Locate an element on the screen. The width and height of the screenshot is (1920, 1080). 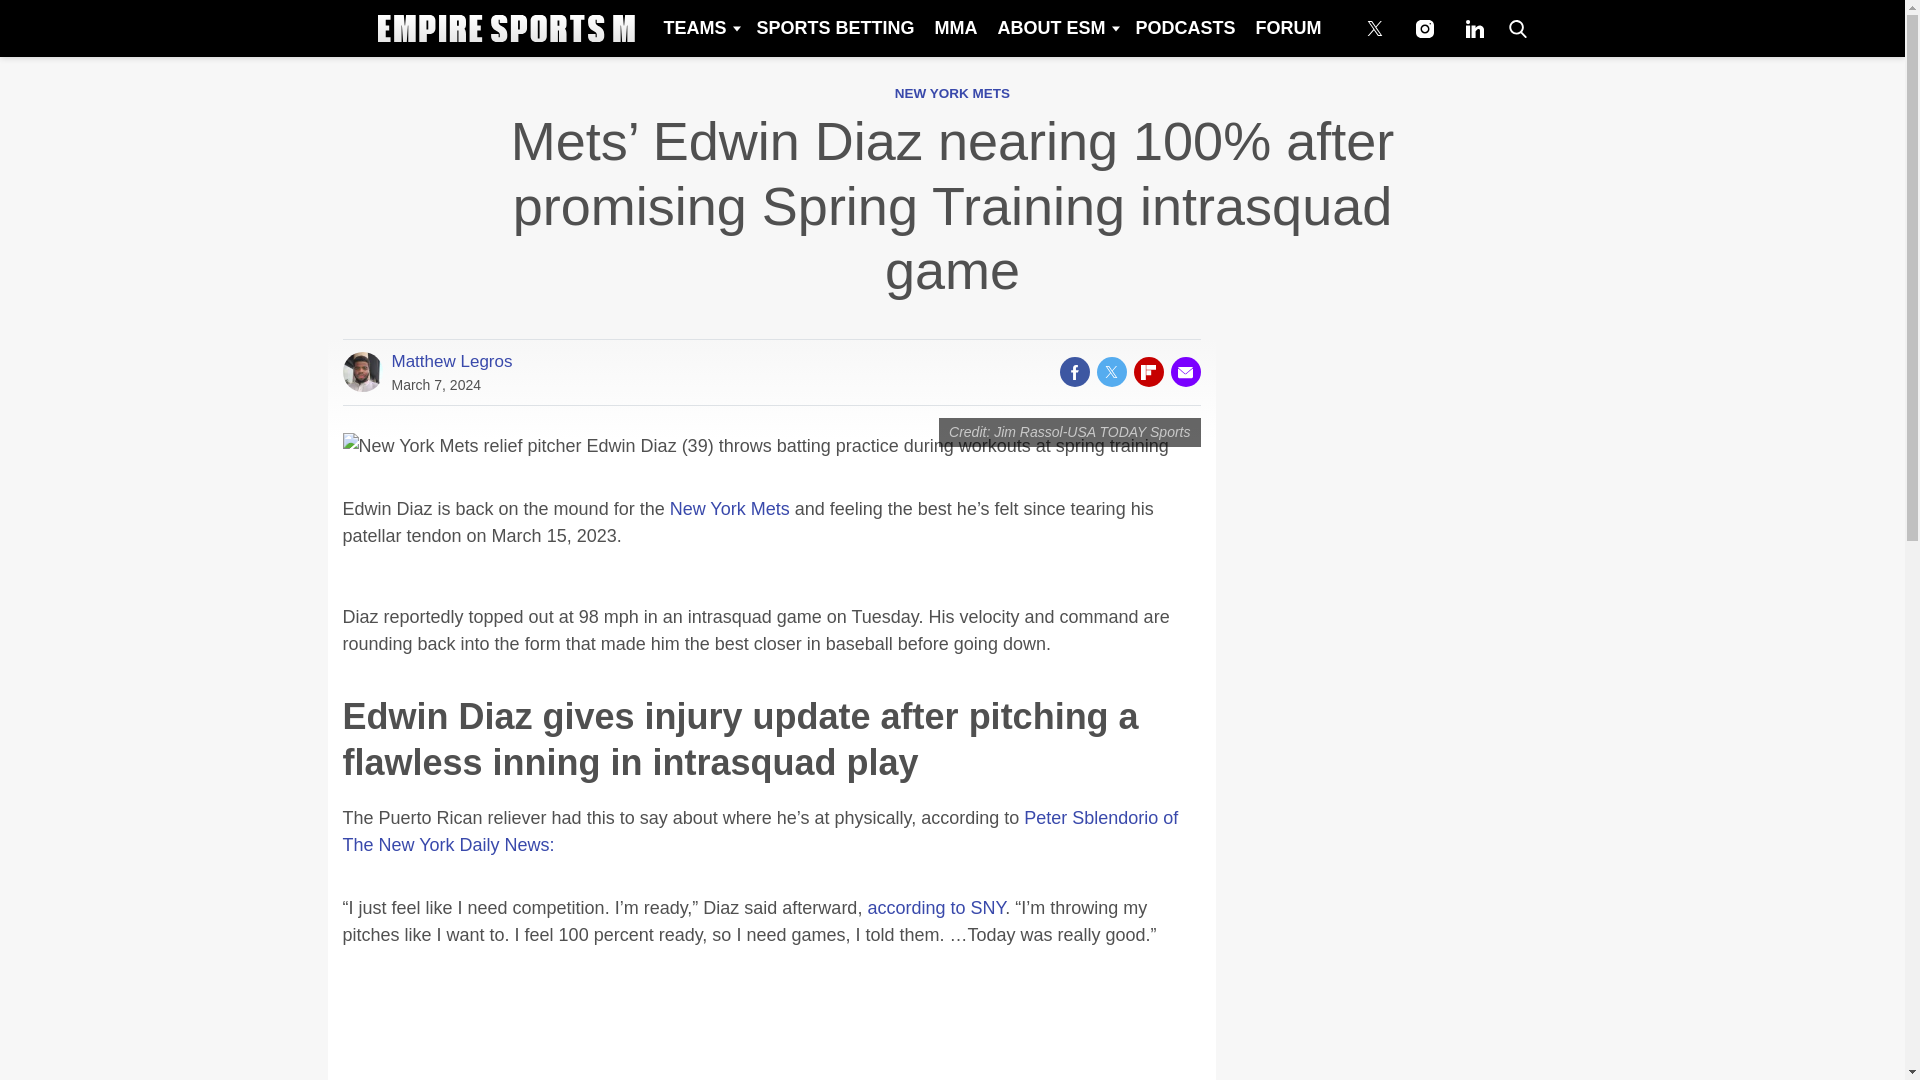
PODCASTS is located at coordinates (1184, 28).